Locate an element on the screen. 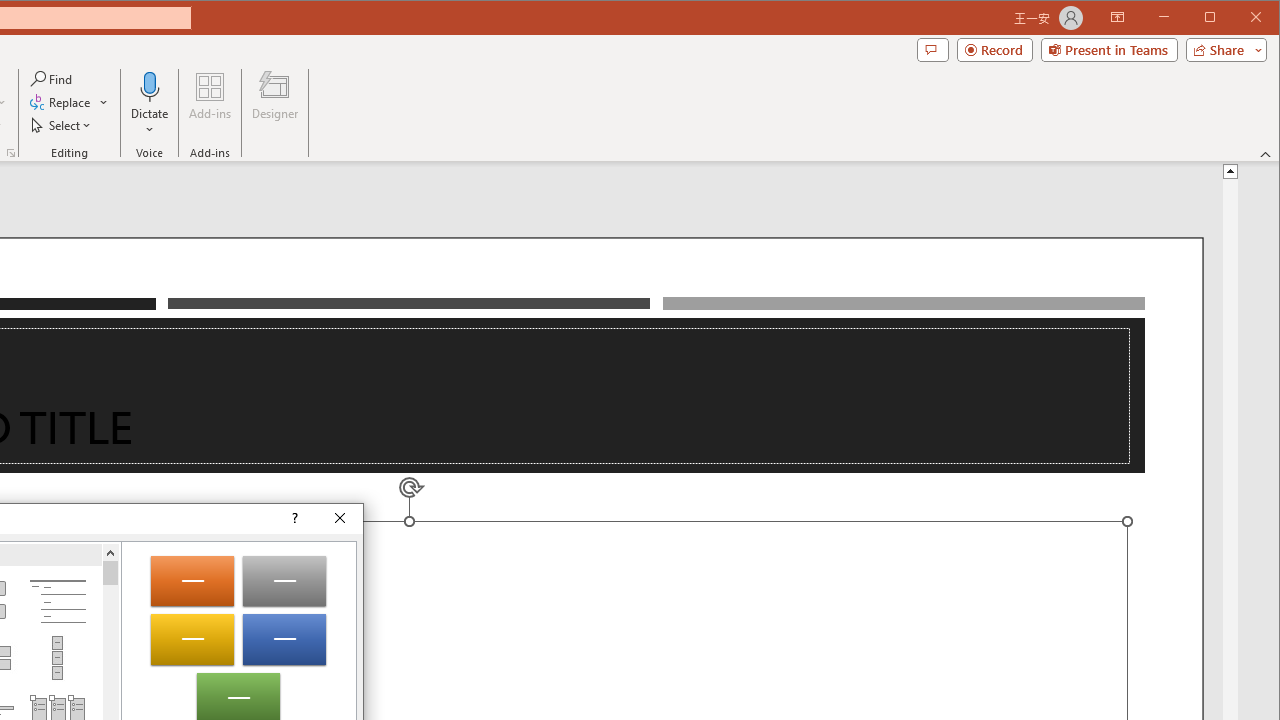 The image size is (1280, 720). Lined List is located at coordinates (57, 602).